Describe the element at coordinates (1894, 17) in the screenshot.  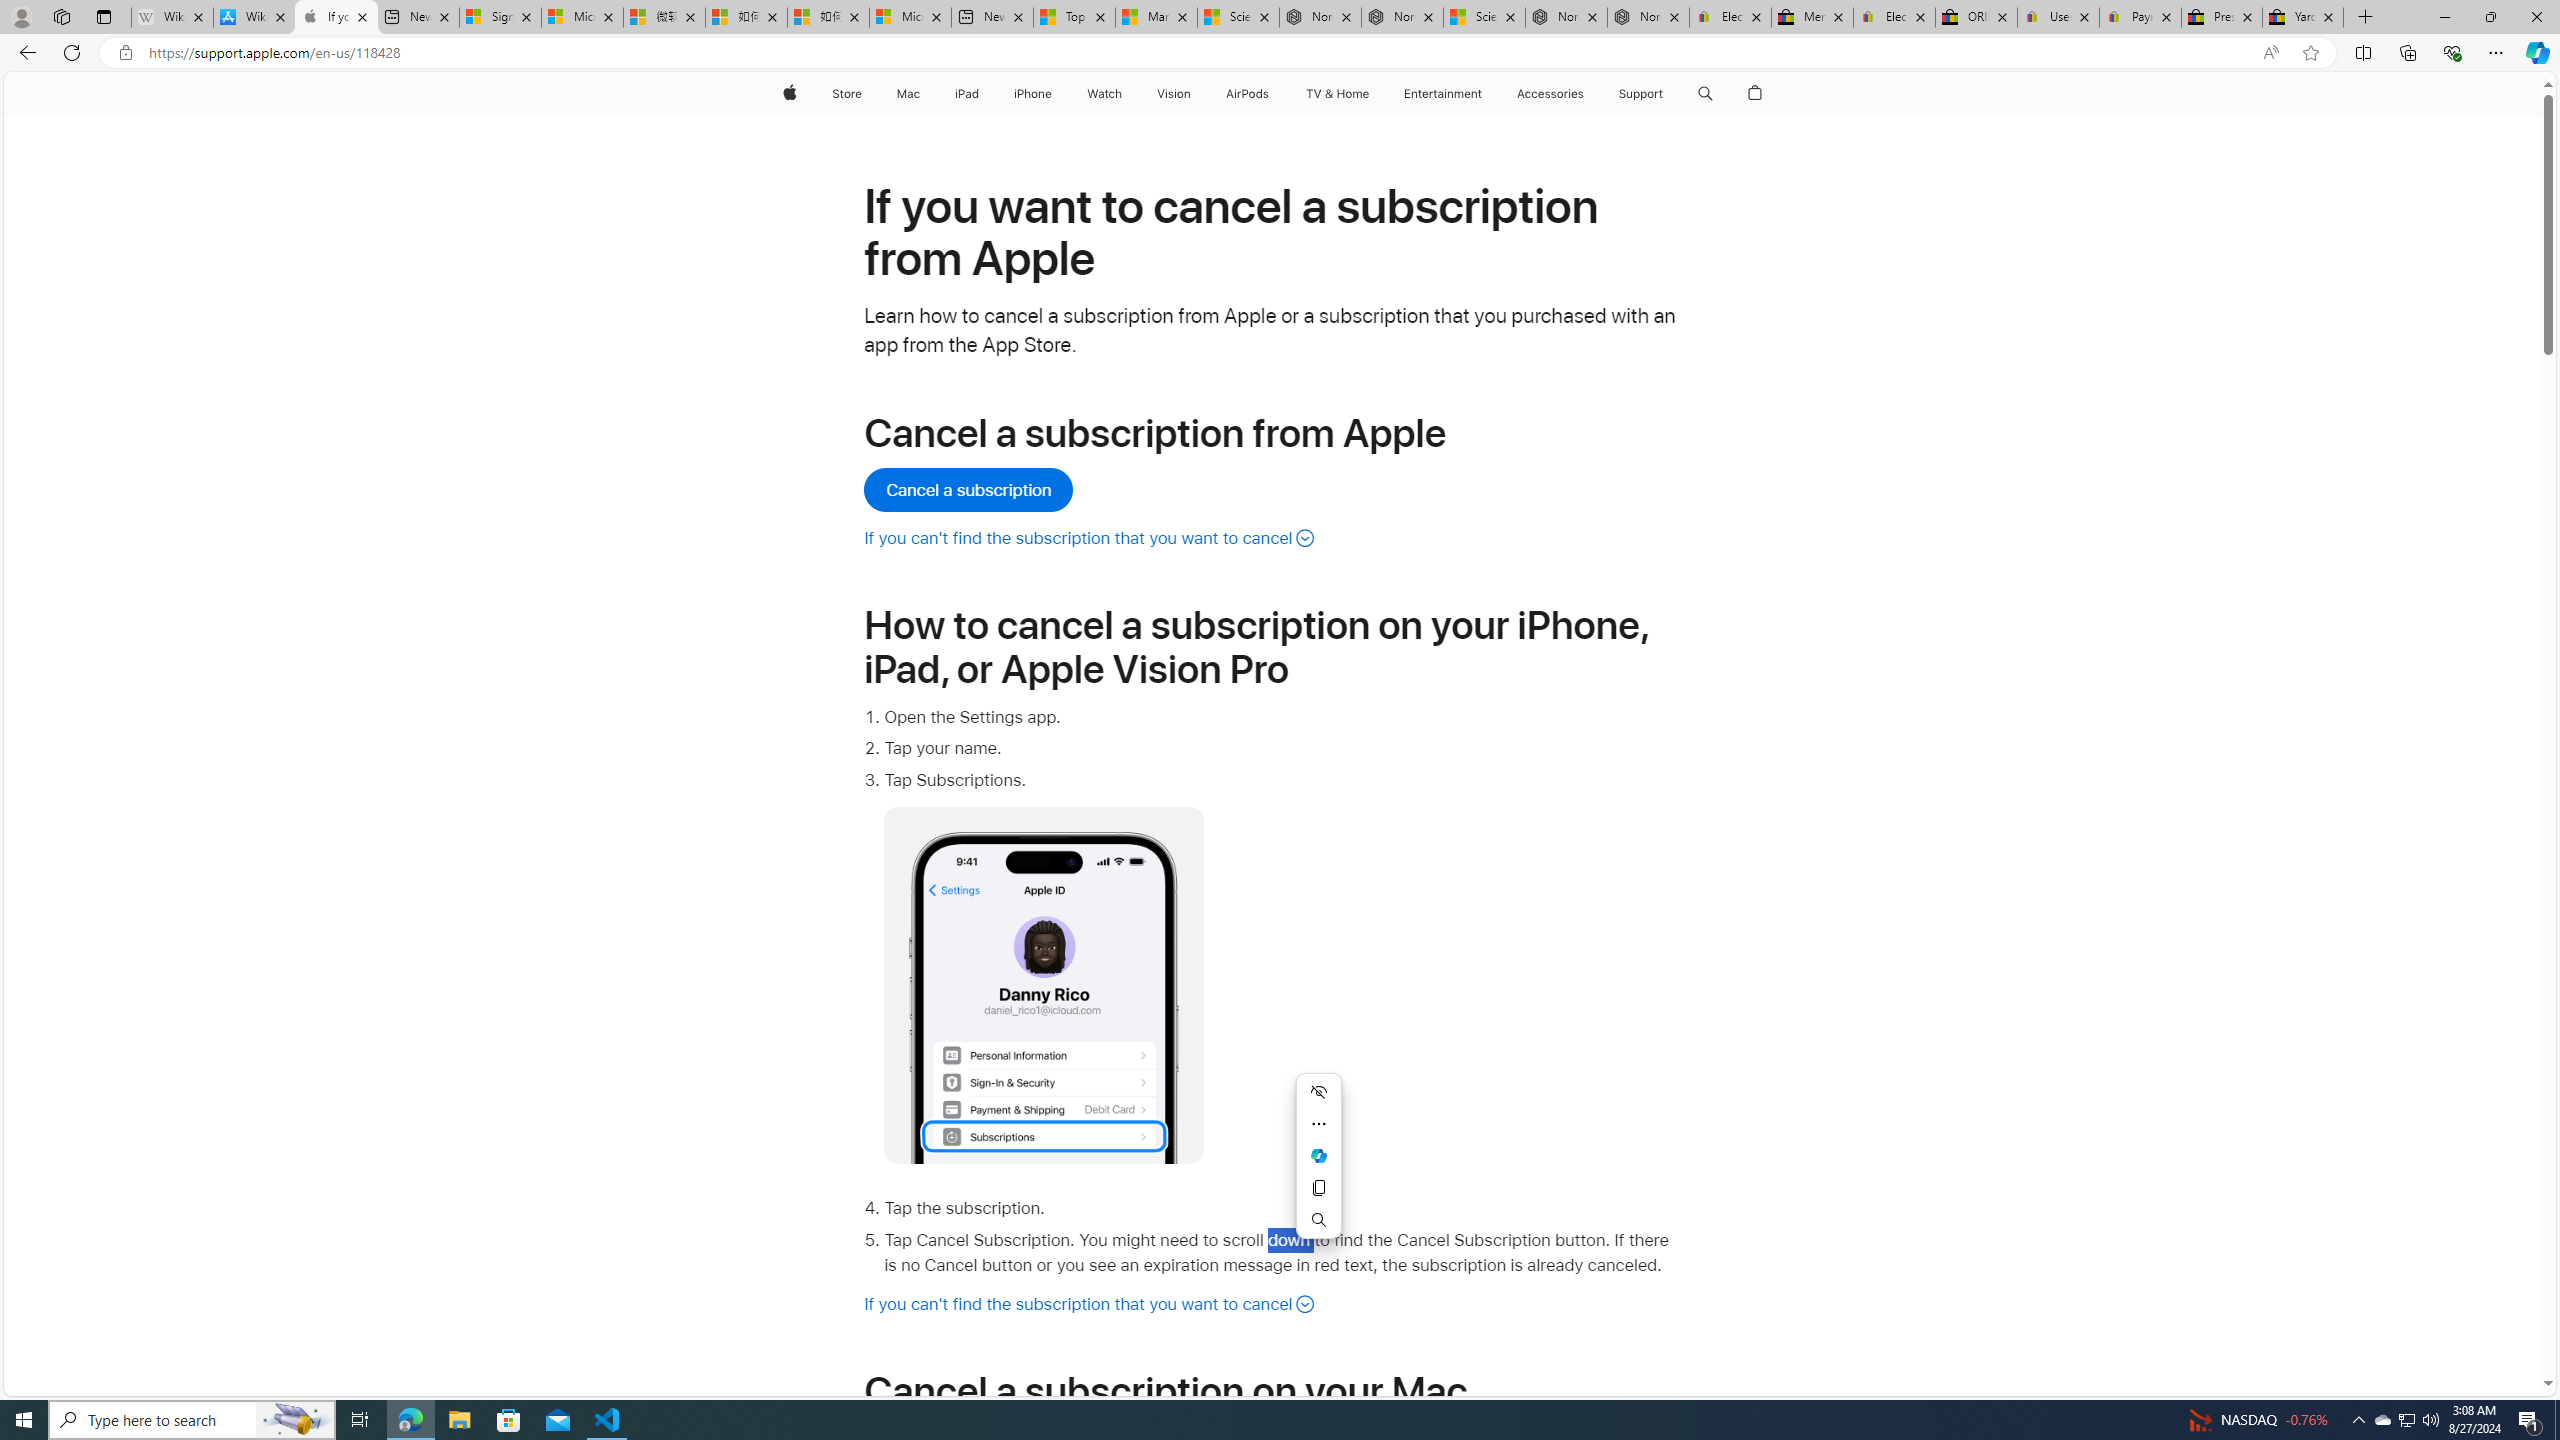
I see `Electronics, Cars, Fashion, Collectibles & More | eBay` at that location.